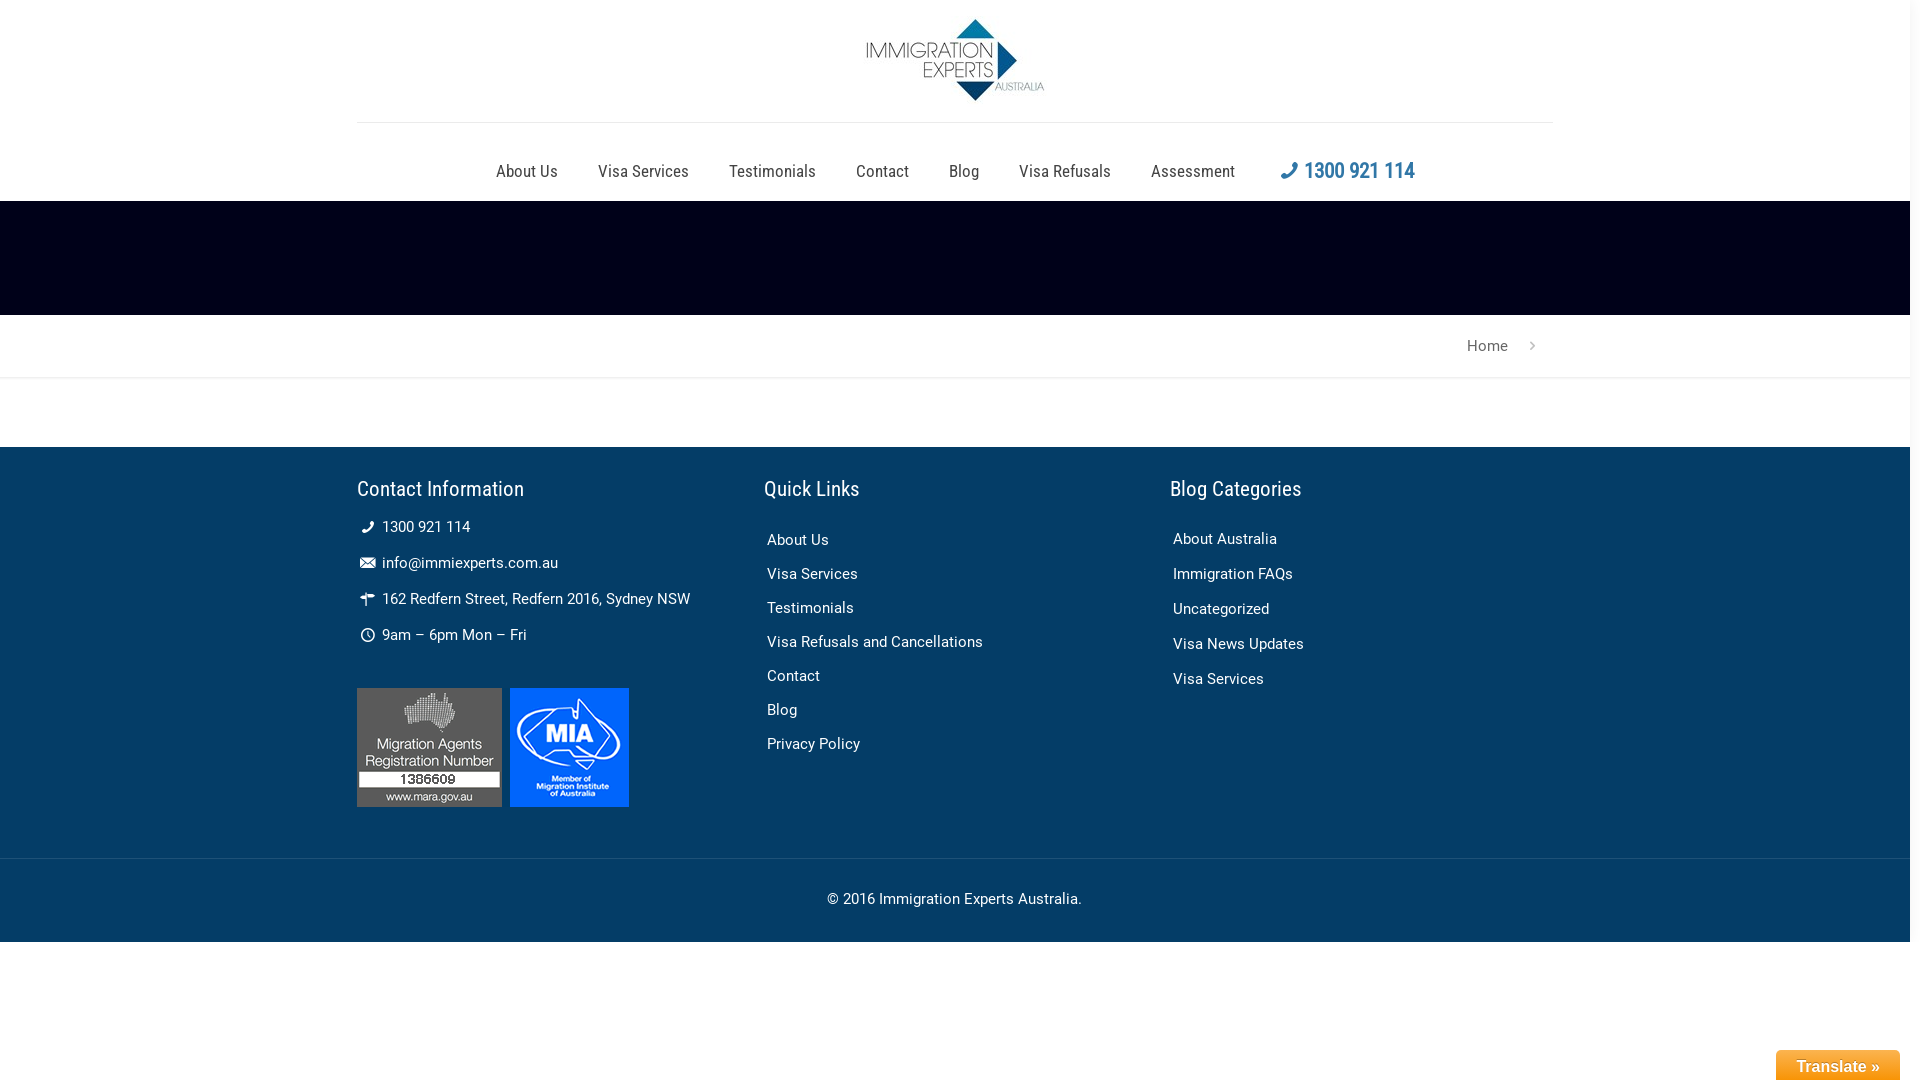 The width and height of the screenshot is (1920, 1080). Describe the element at coordinates (950, 606) in the screenshot. I see `Testimonials` at that location.